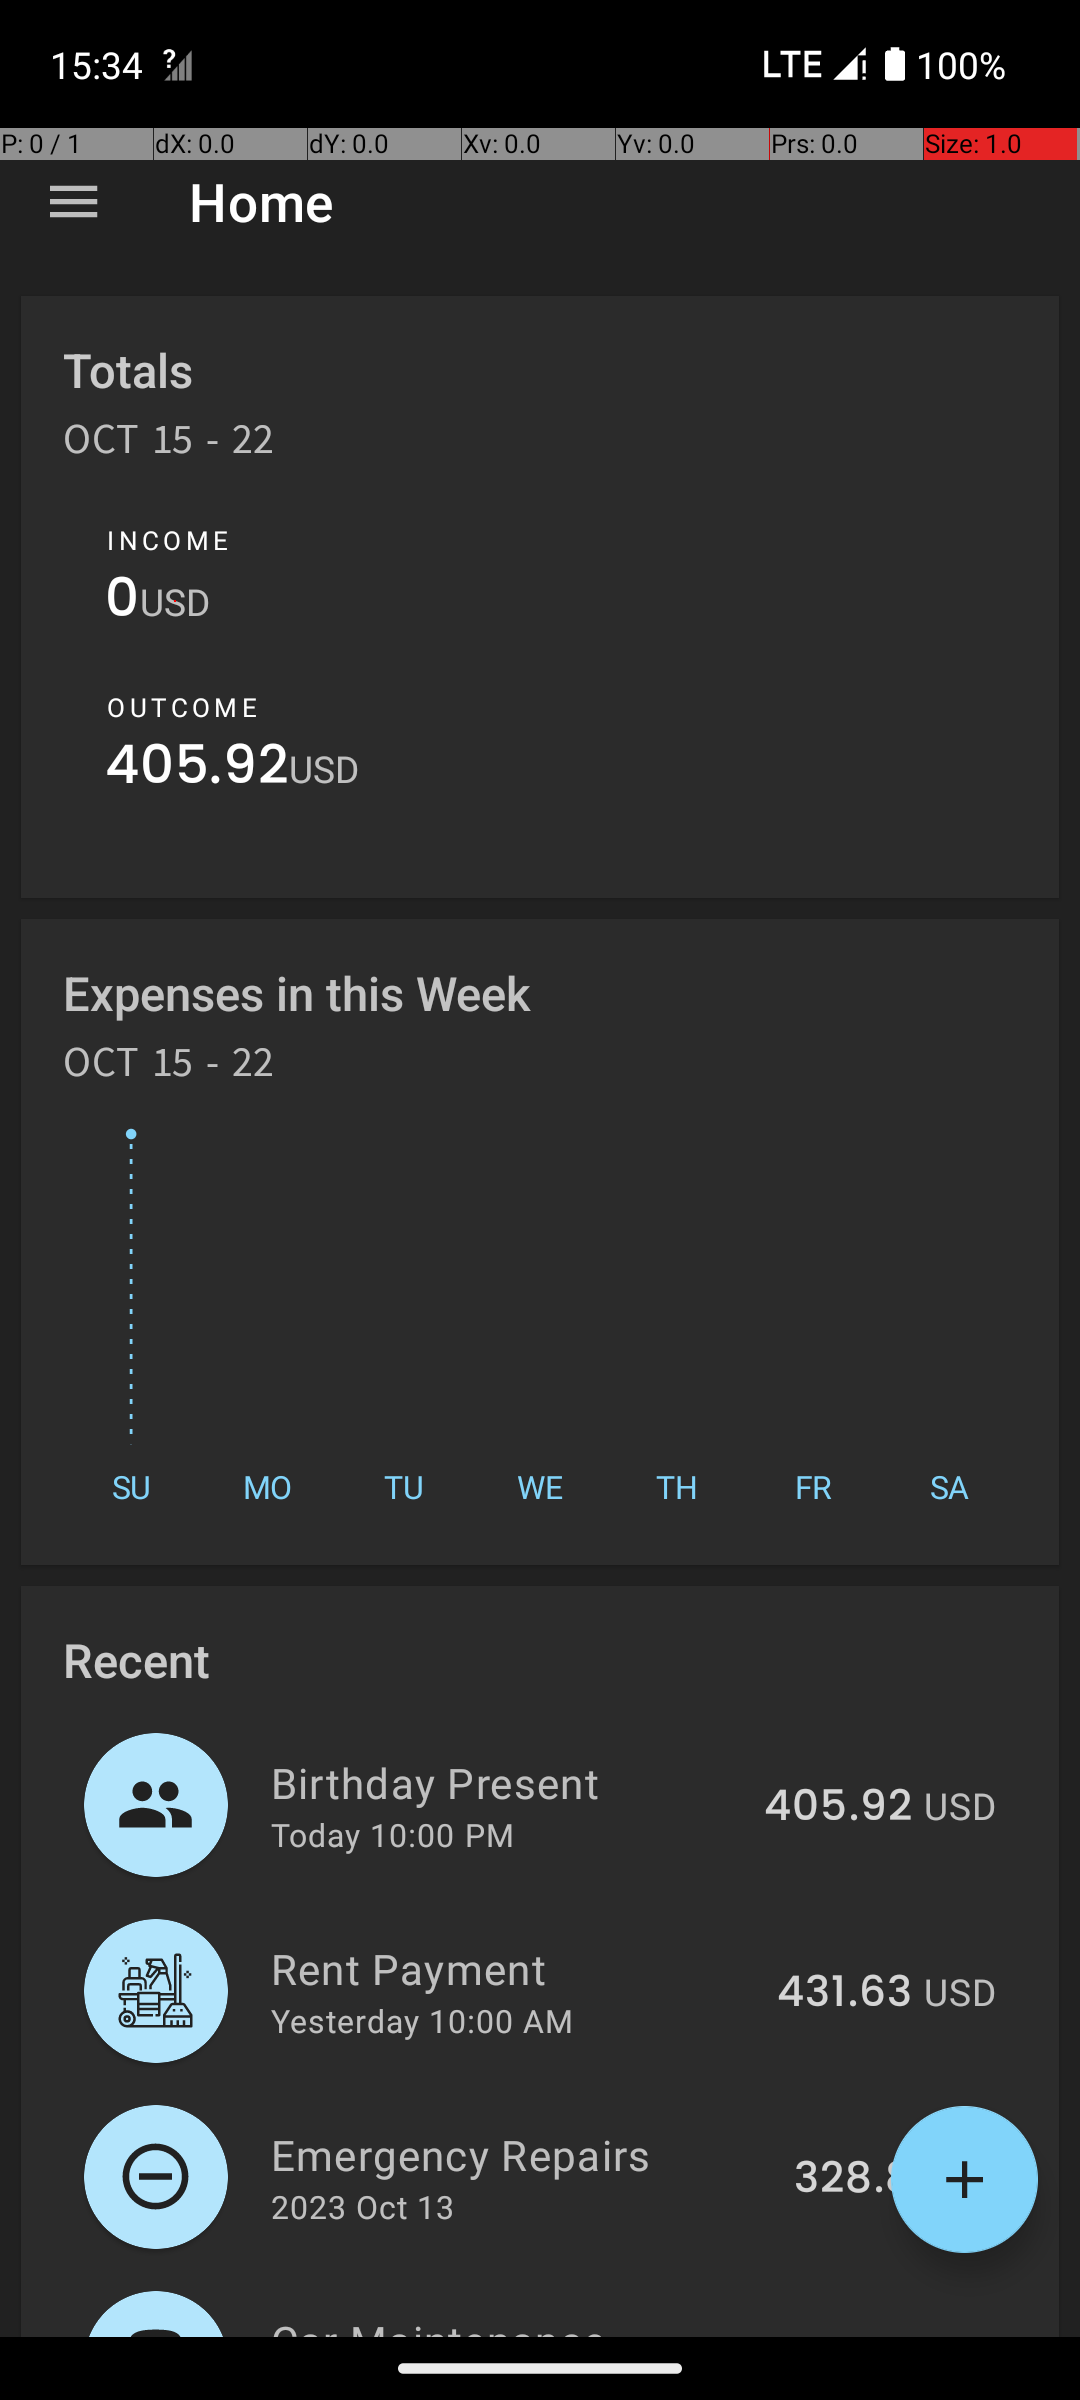 This screenshot has height=2400, width=1080. I want to click on 405.92, so click(197, 770).